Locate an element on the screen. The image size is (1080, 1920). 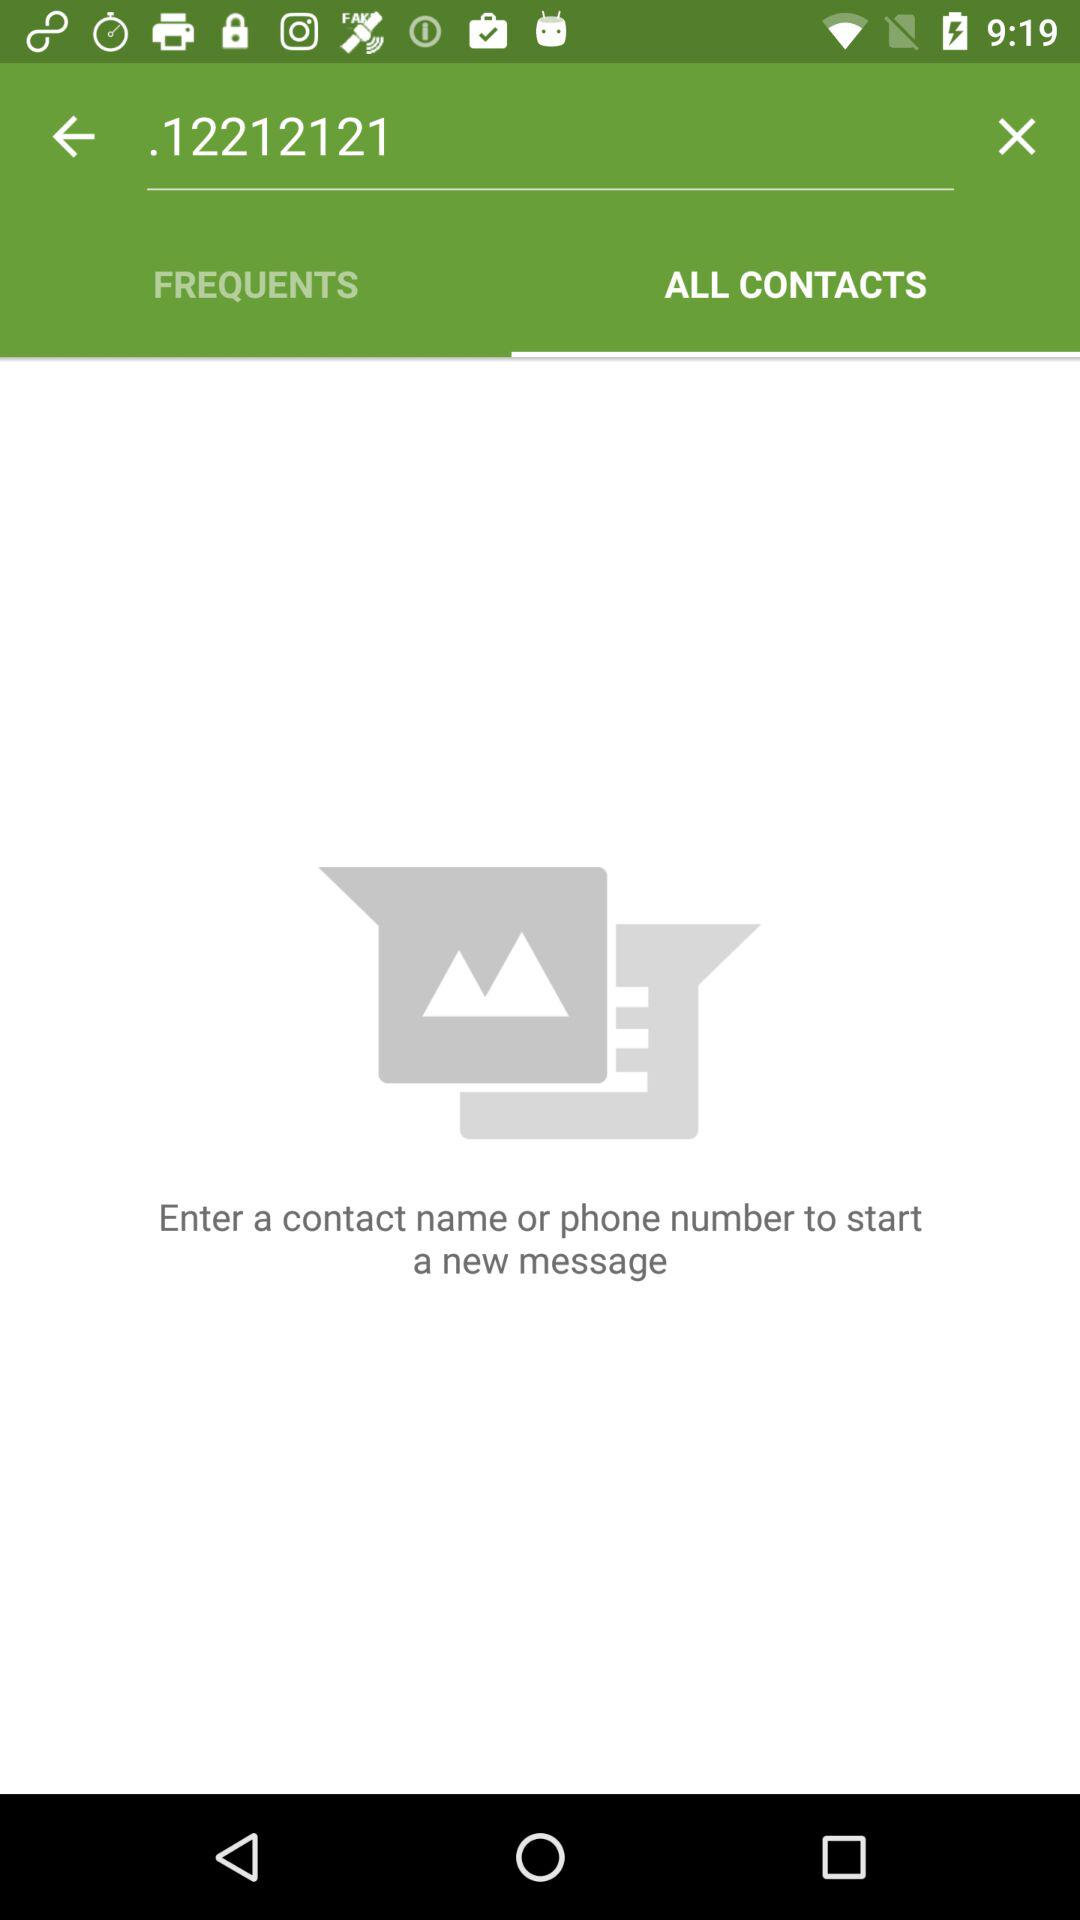
jump until .12212121 icon is located at coordinates (550, 136).